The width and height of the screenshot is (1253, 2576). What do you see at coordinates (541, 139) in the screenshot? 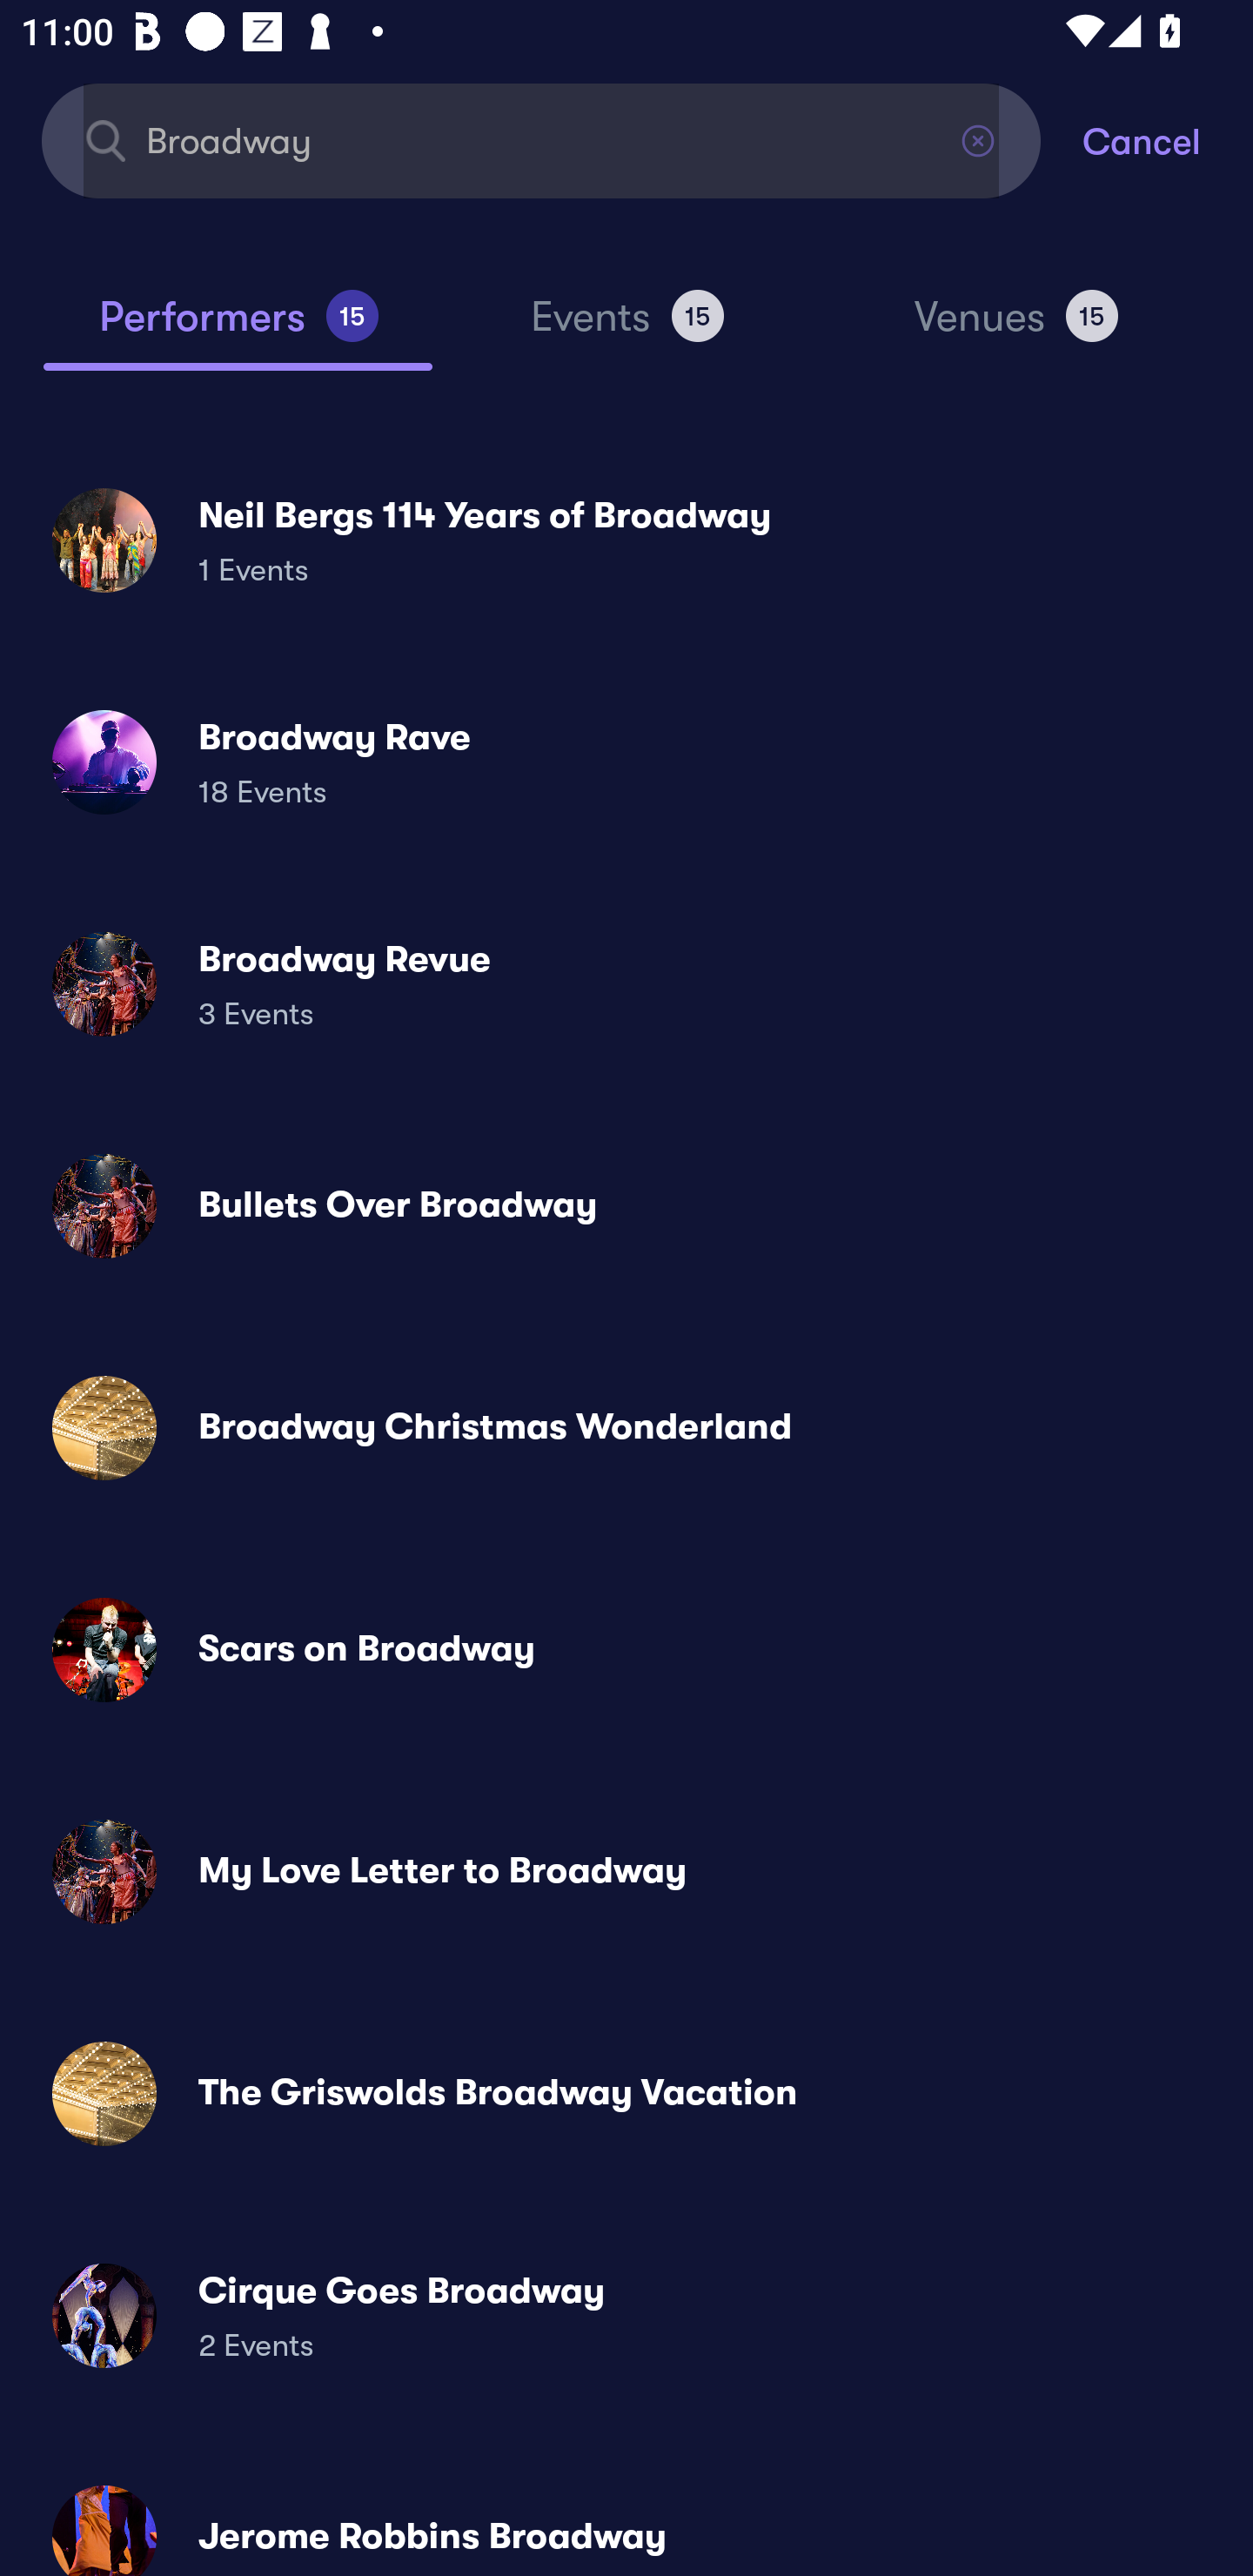
I see `Broadway Find` at bounding box center [541, 139].